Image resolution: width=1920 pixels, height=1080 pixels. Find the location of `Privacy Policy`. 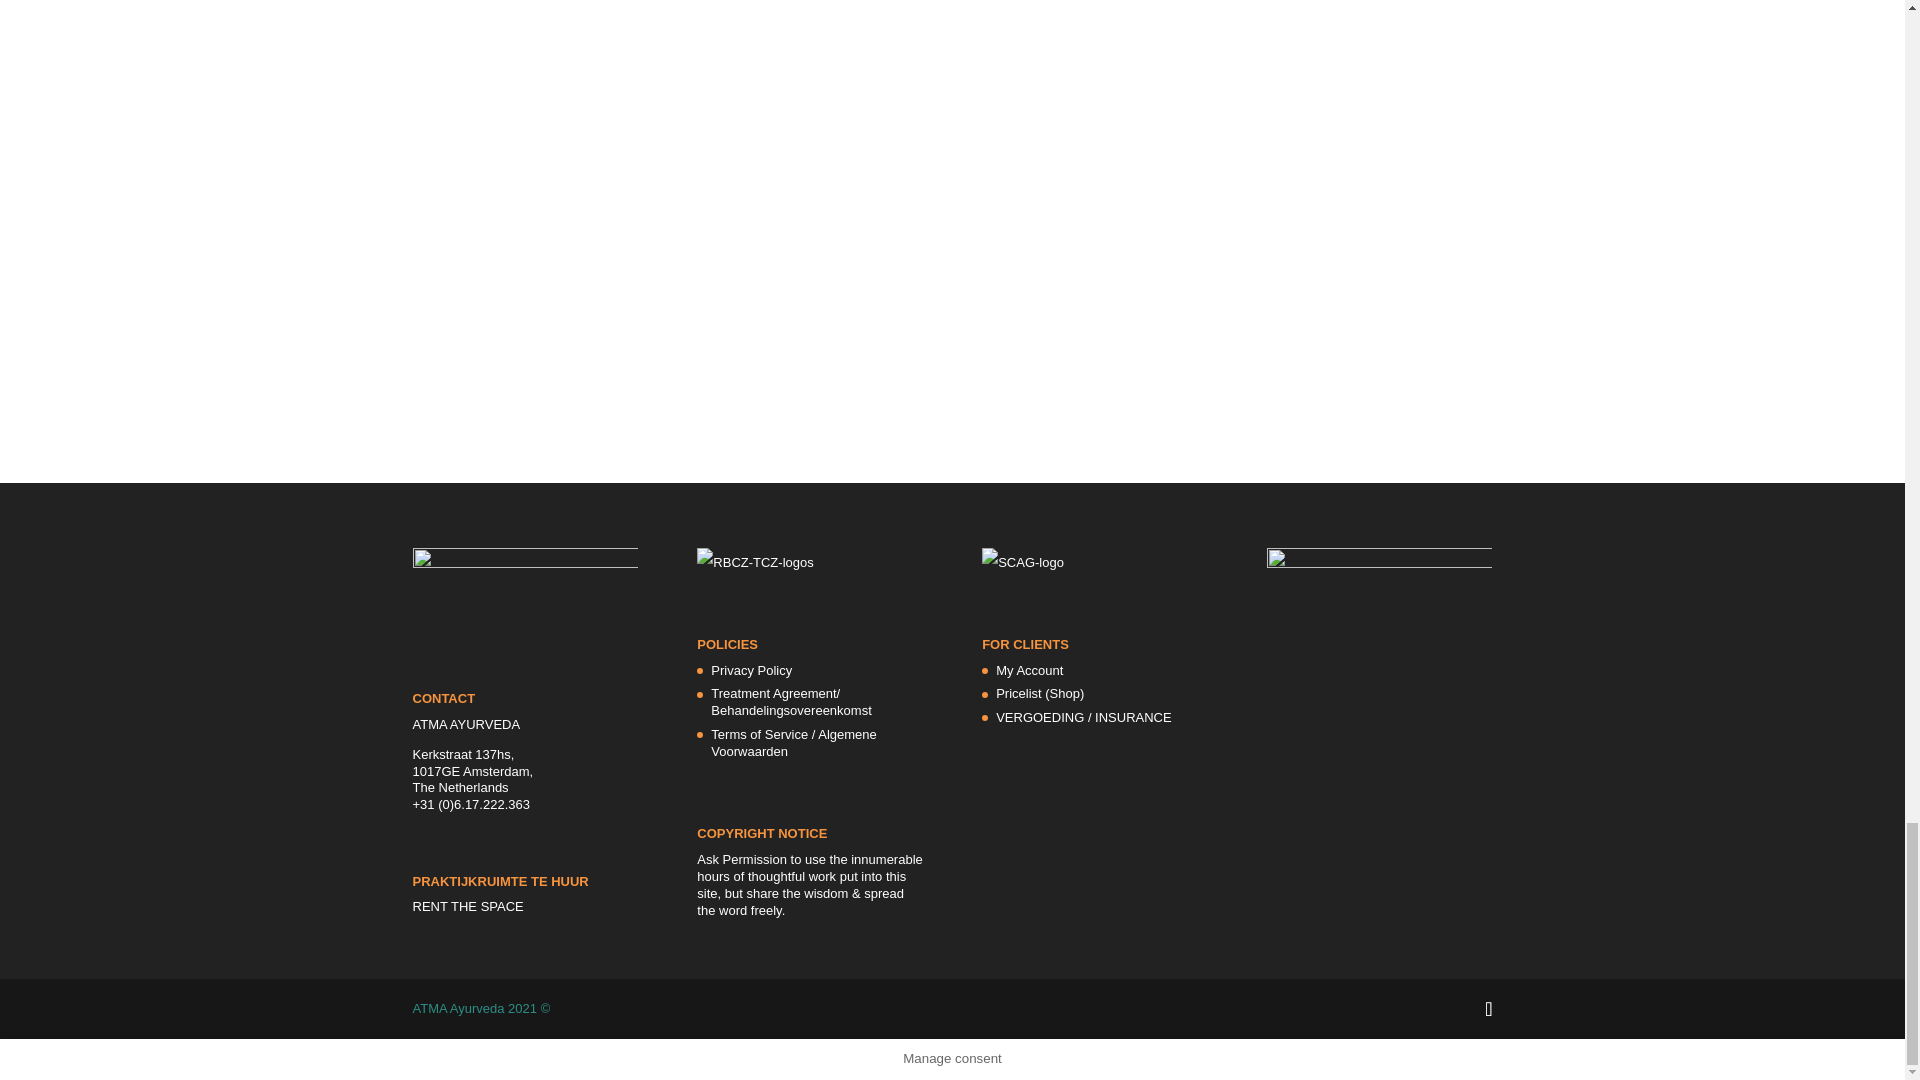

Privacy Policy is located at coordinates (750, 670).